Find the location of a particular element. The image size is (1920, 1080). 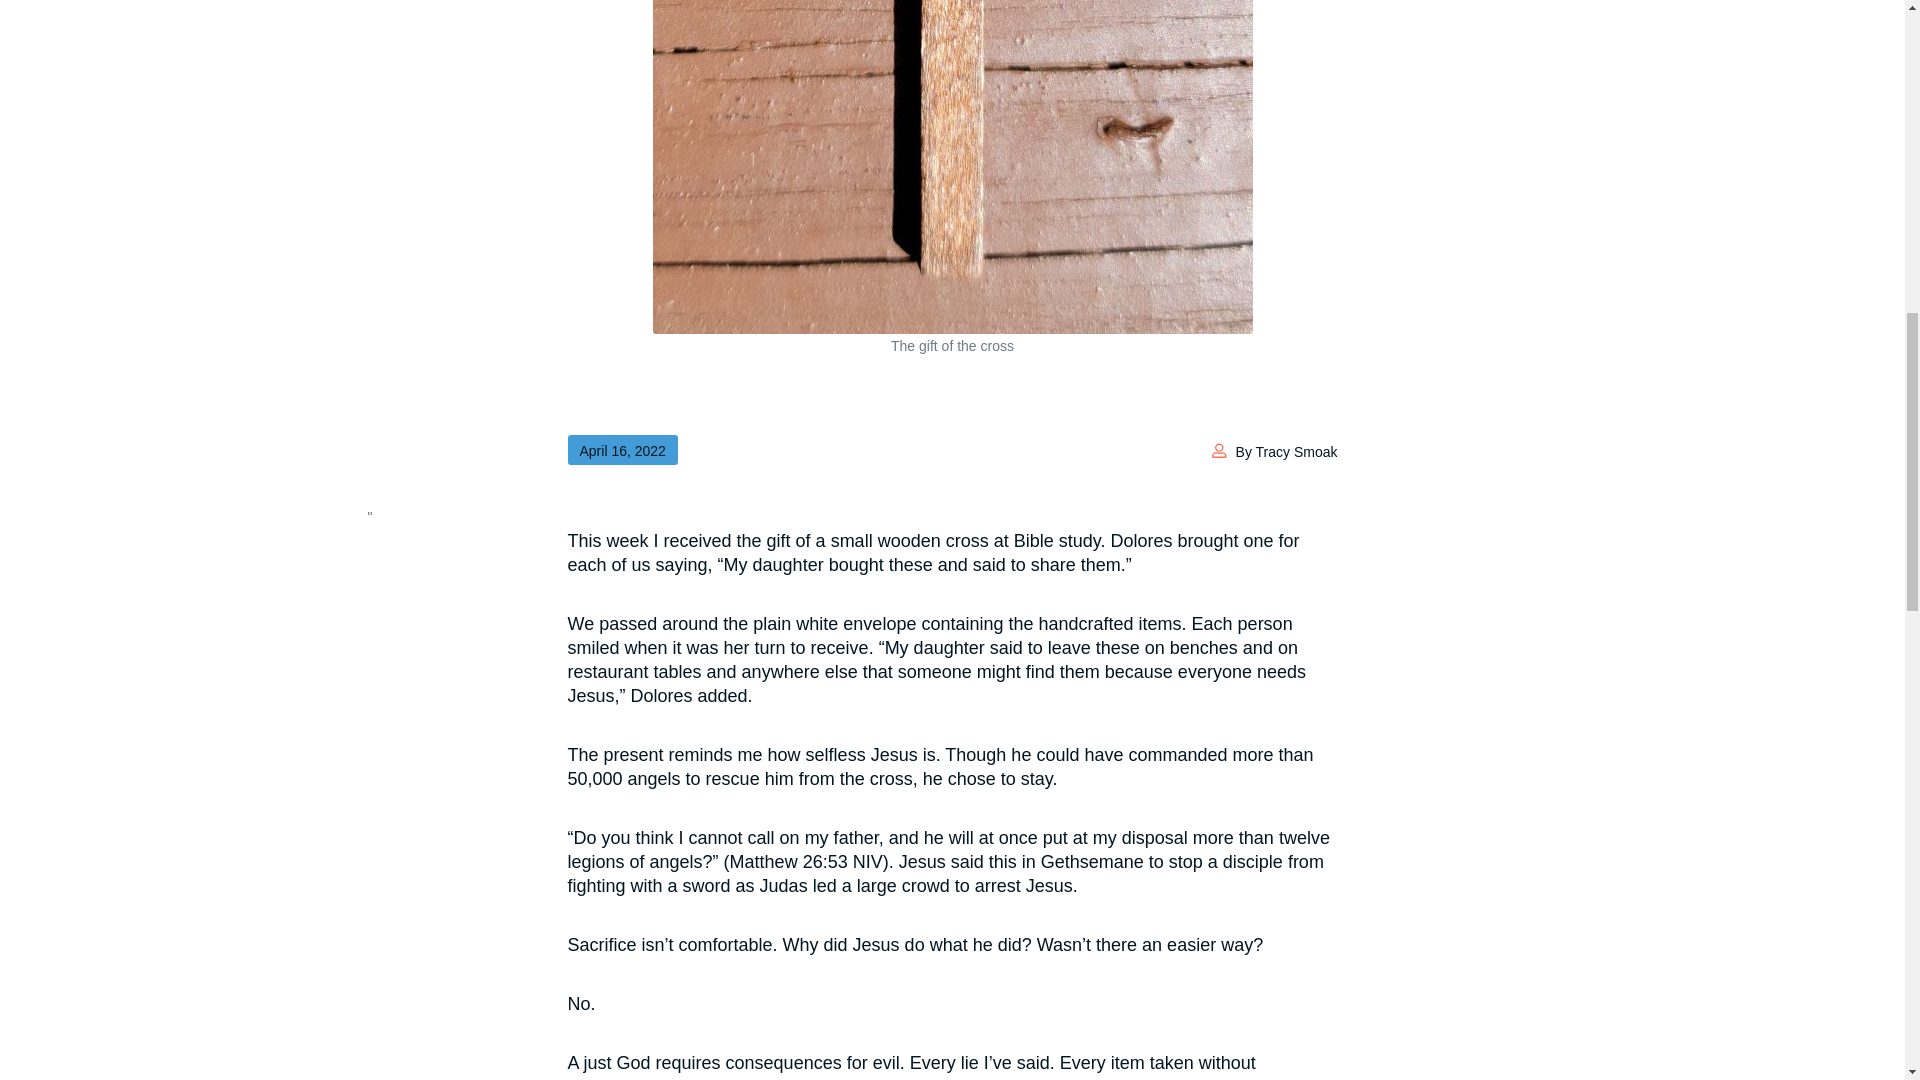

By Tracy Smoak is located at coordinates (1287, 452).